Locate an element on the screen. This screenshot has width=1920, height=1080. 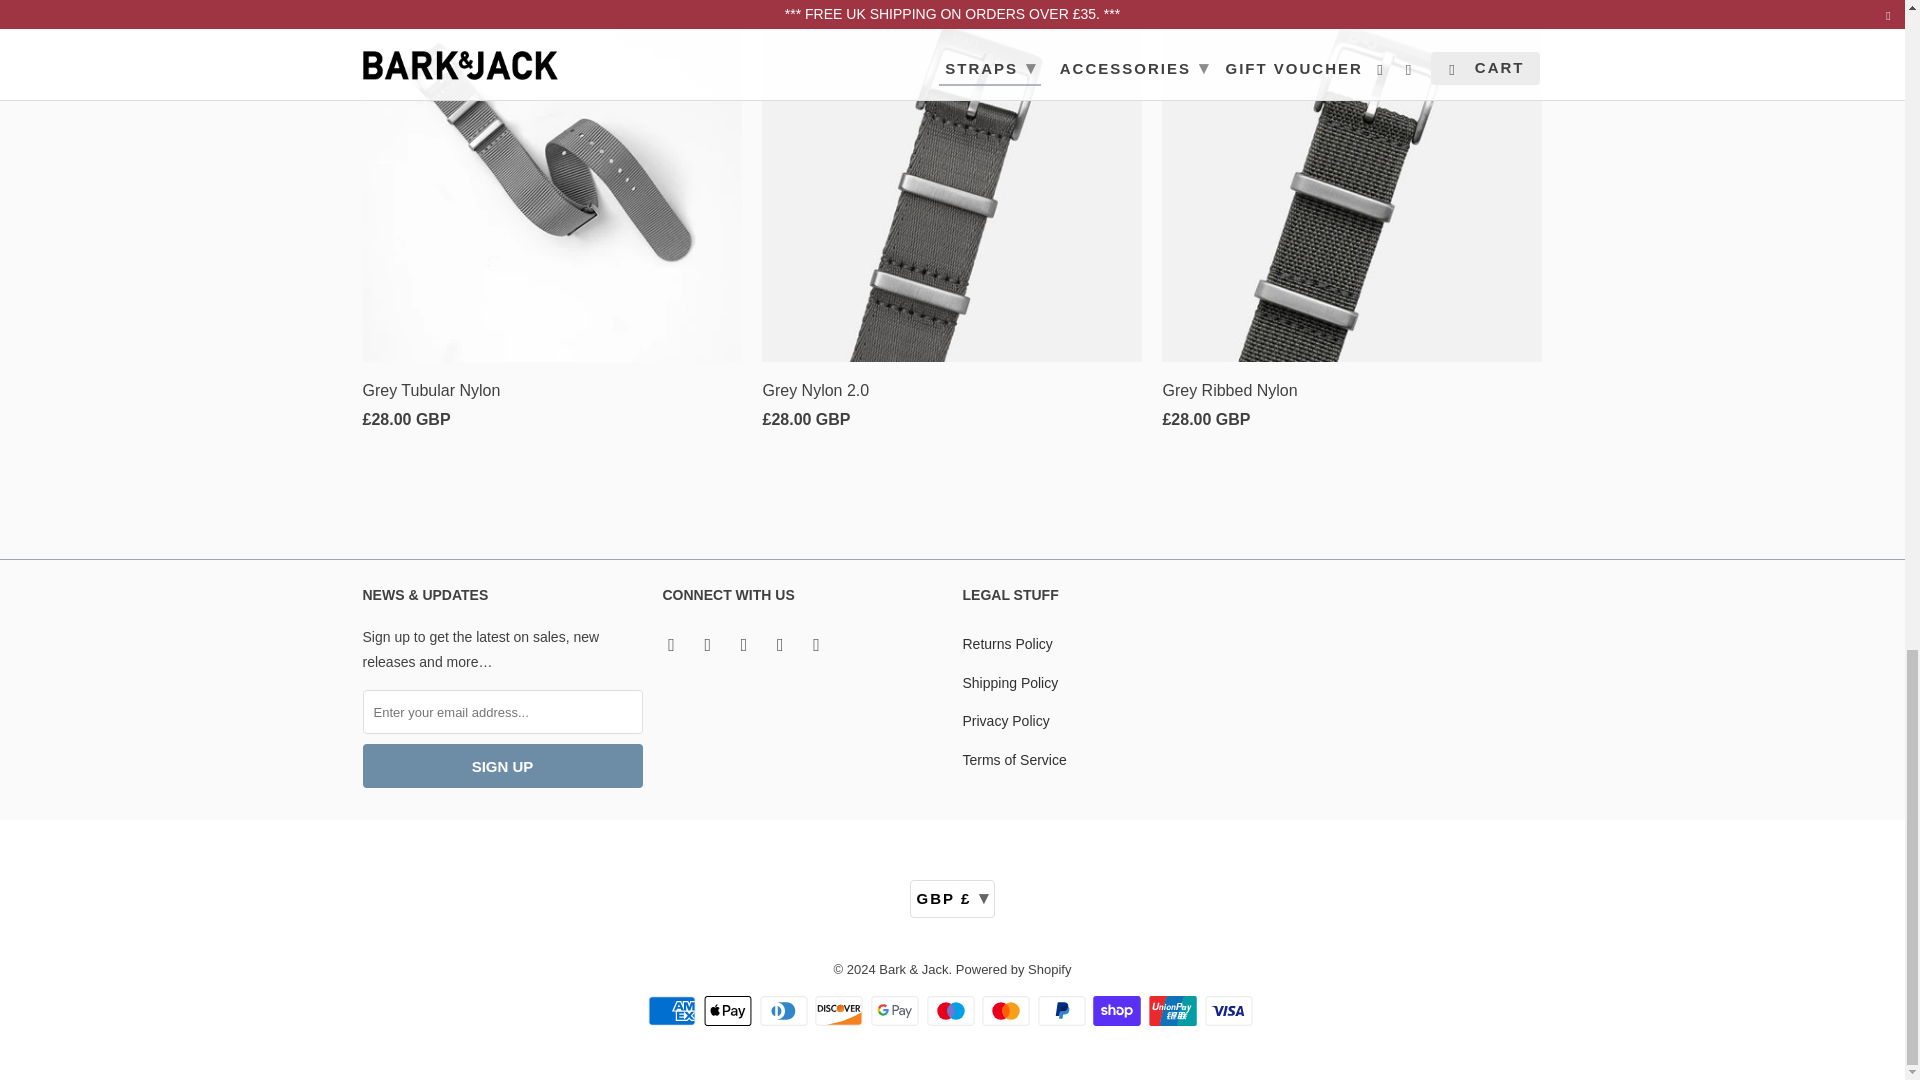
Shop Pay is located at coordinates (1118, 1010).